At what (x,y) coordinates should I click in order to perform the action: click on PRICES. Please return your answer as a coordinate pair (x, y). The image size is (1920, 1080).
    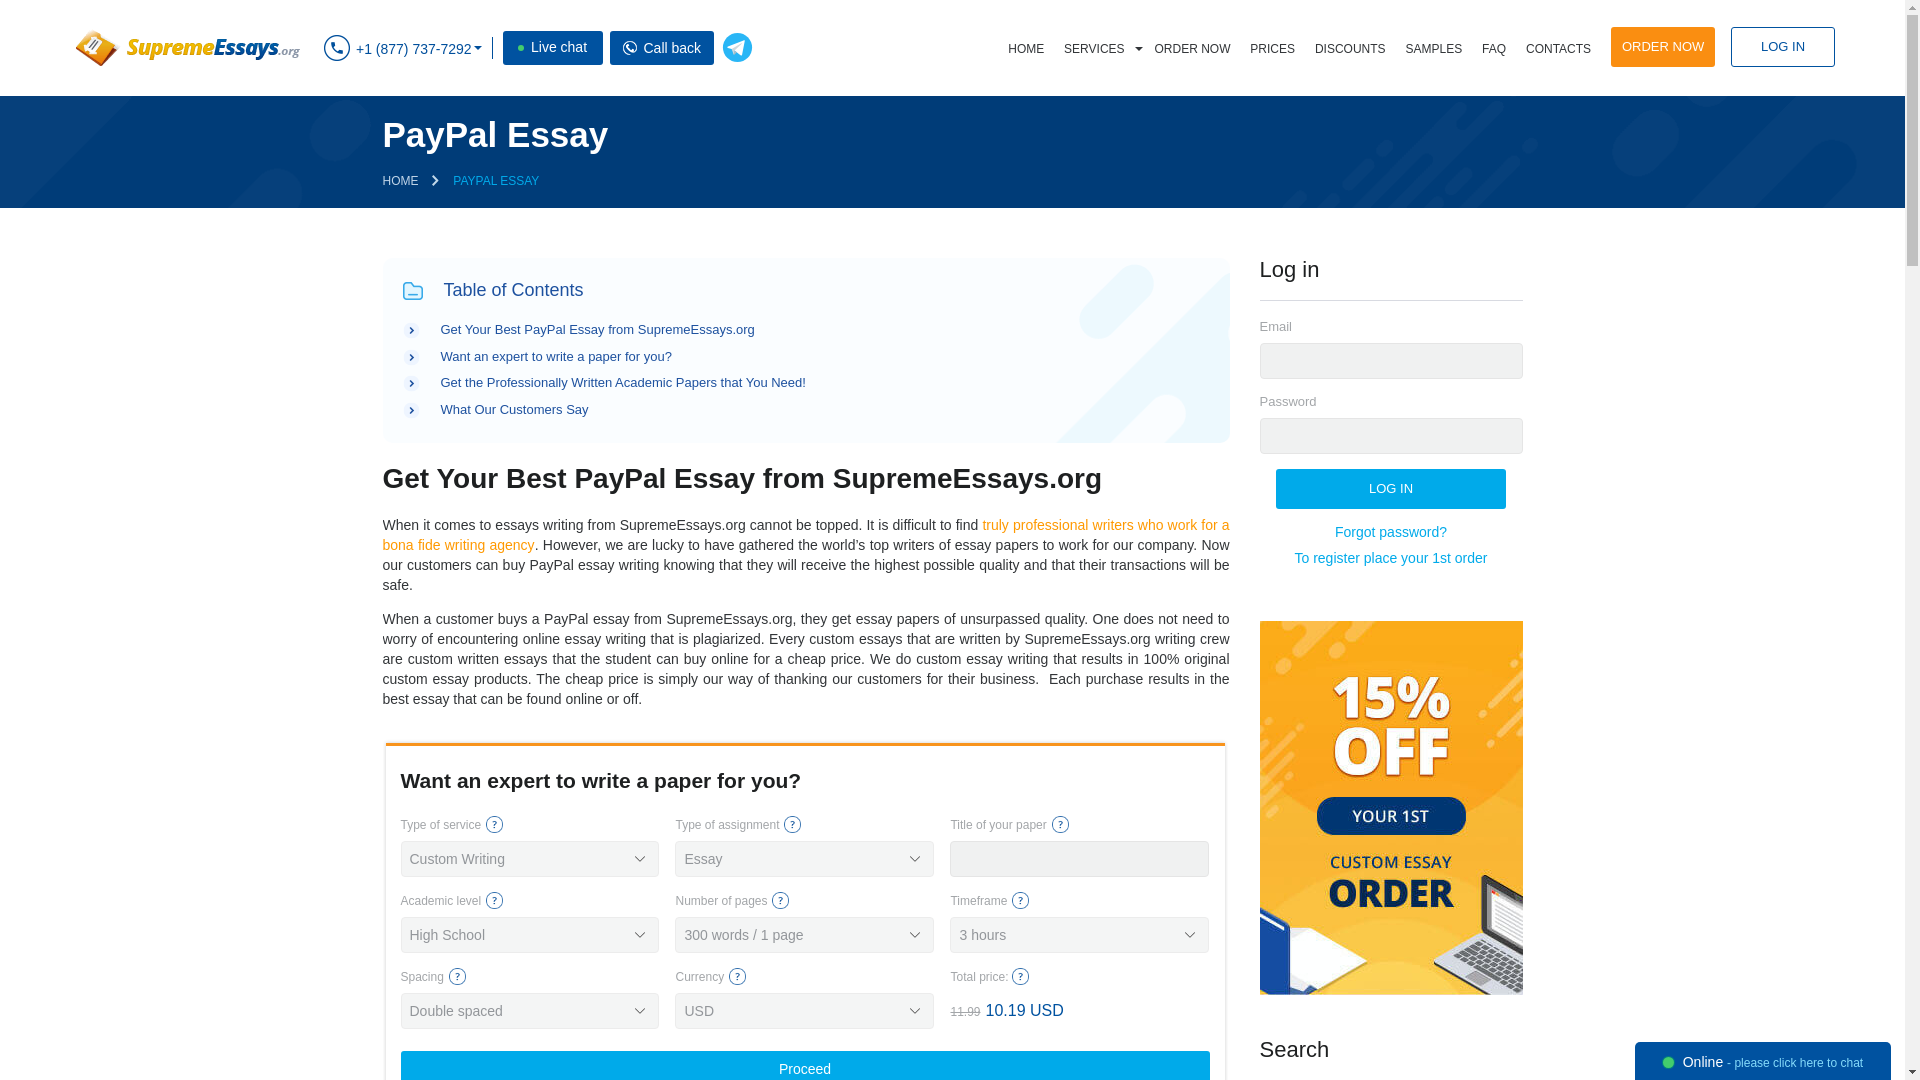
    Looking at the image, I should click on (1272, 49).